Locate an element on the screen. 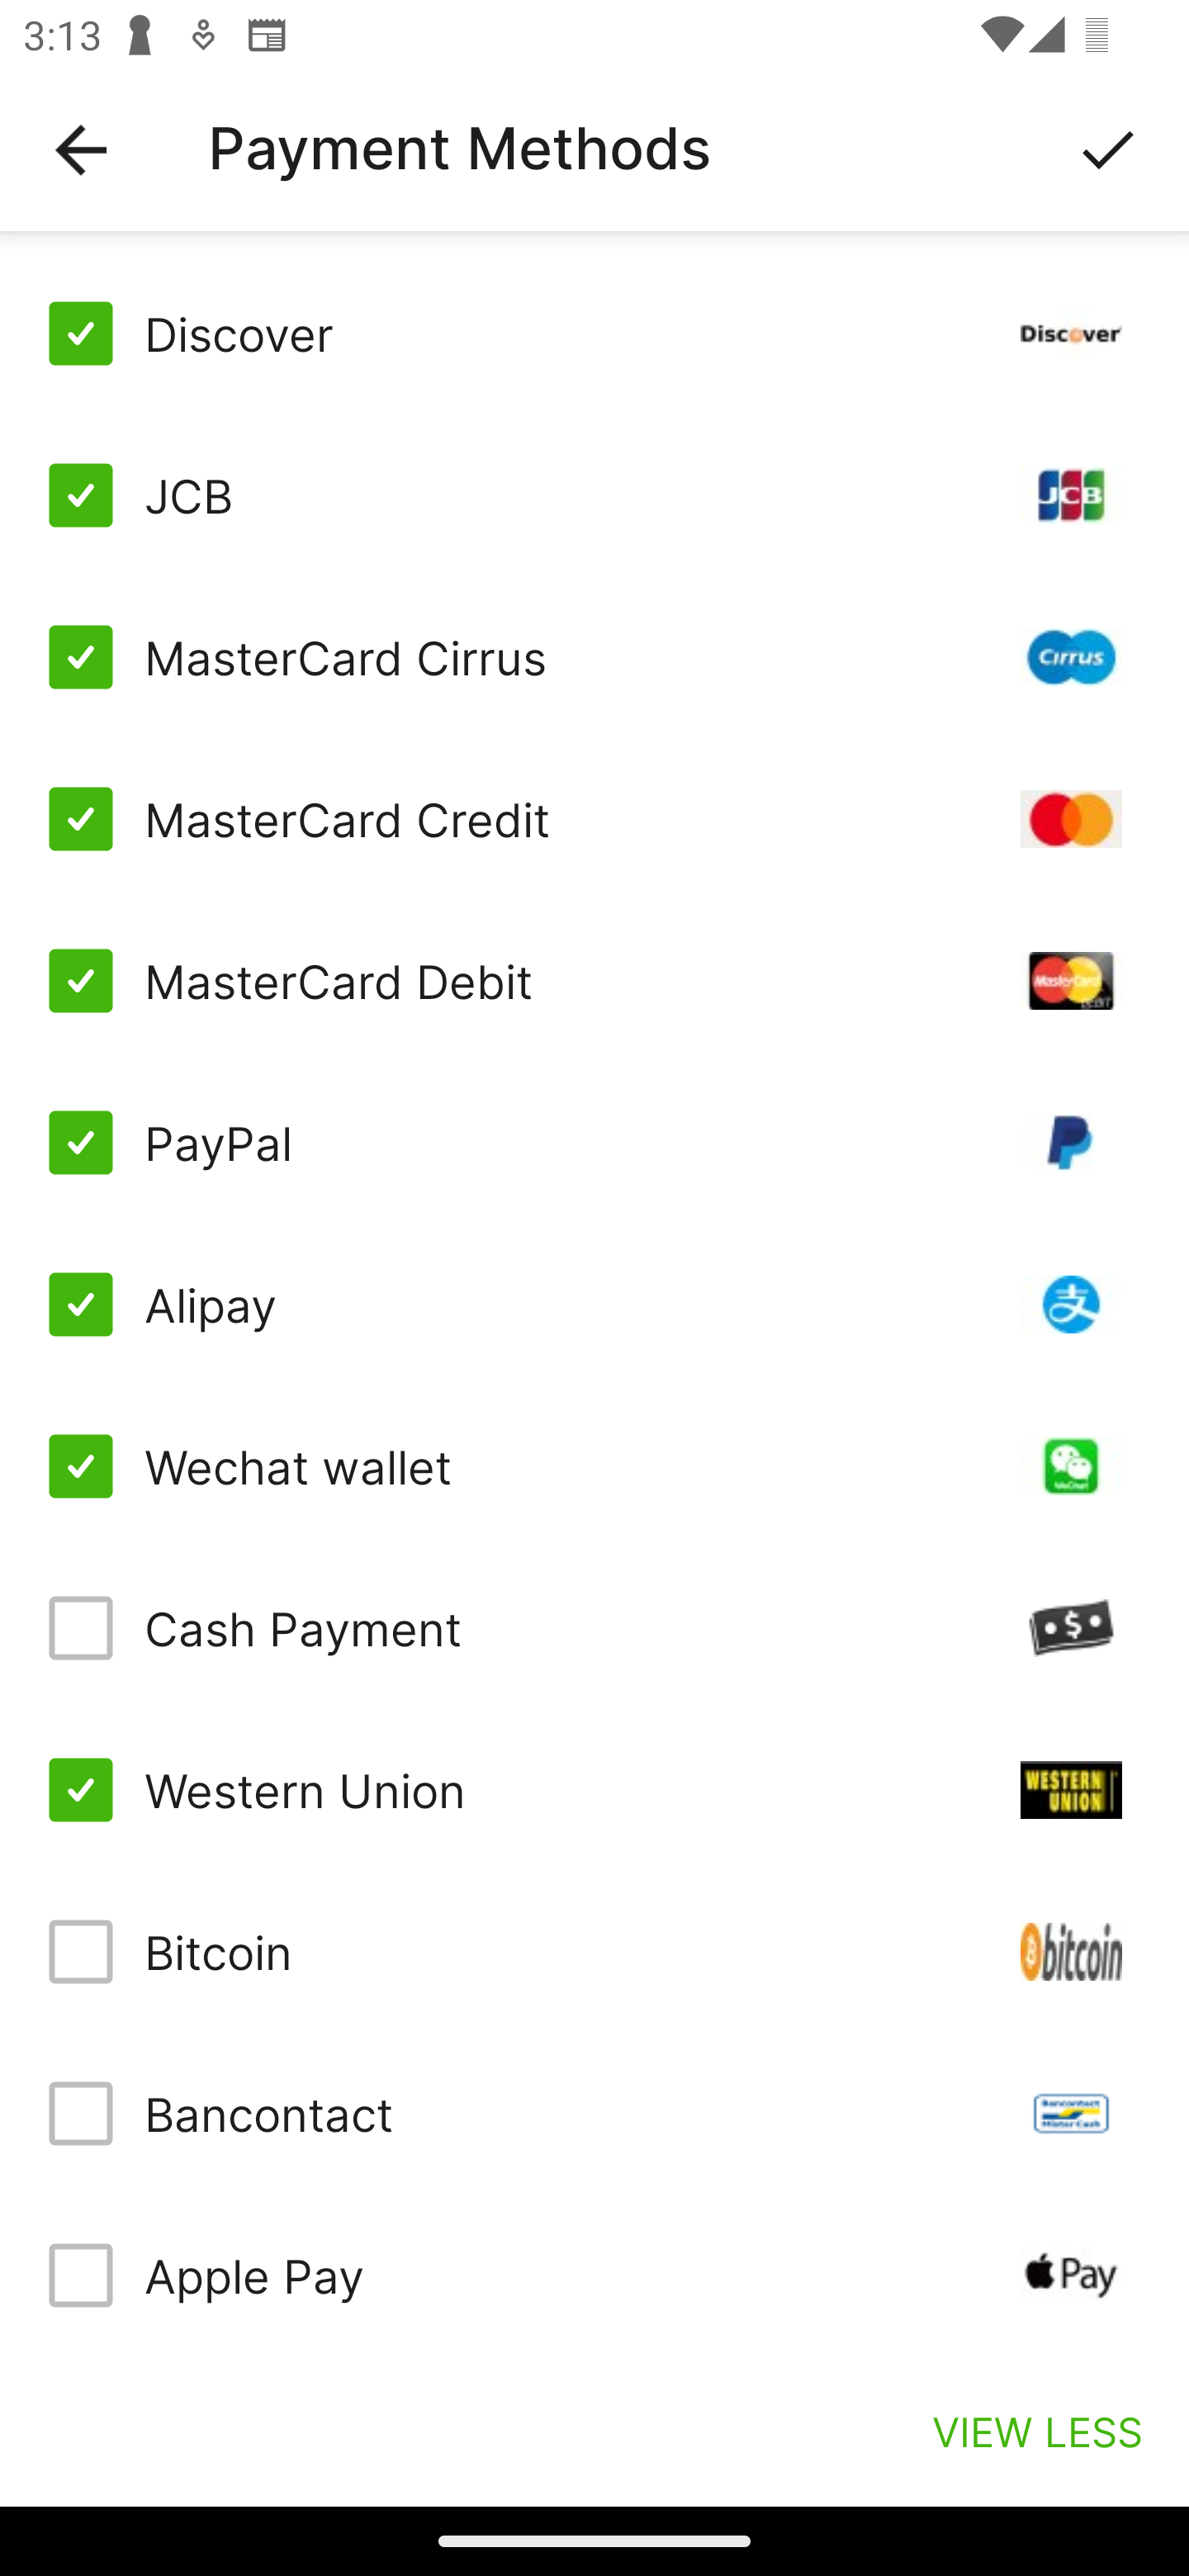 The image size is (1189, 2576). Alipay is located at coordinates (594, 1305).